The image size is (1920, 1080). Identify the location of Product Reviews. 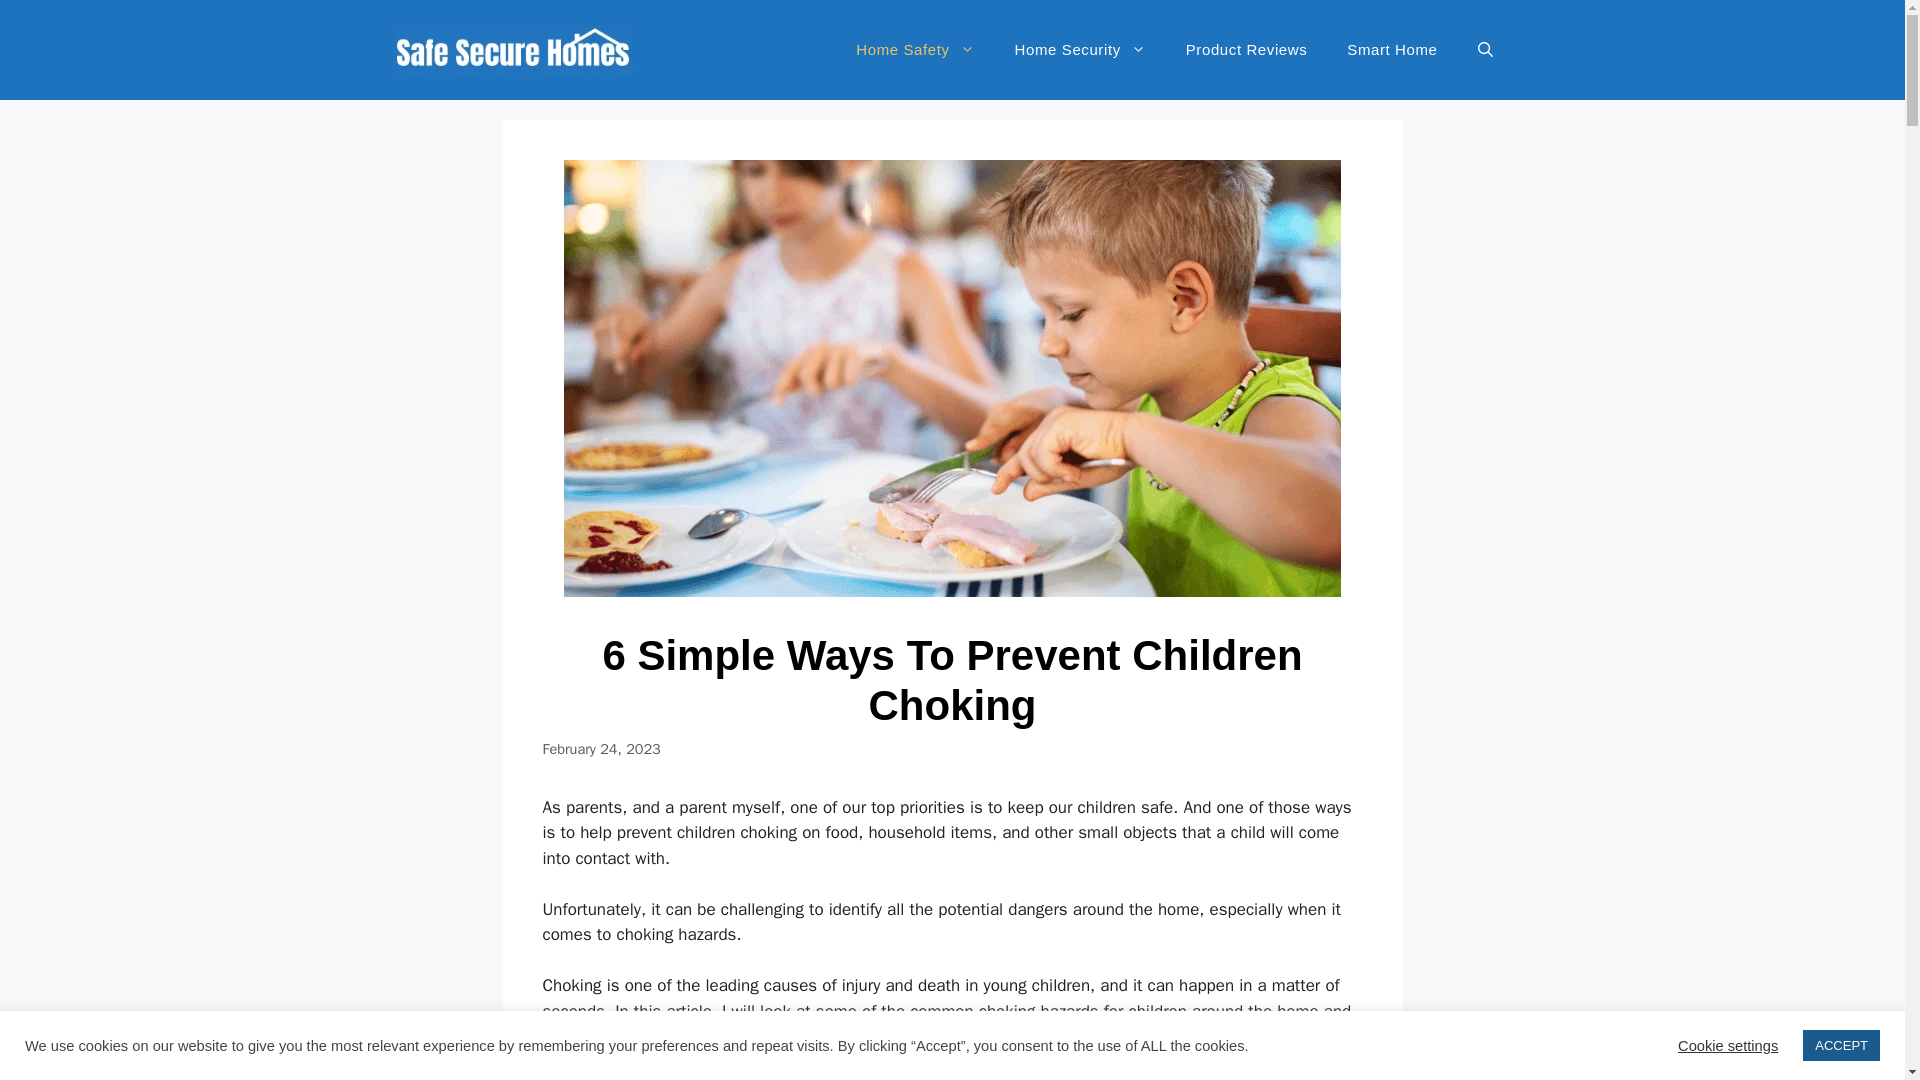
(1246, 50).